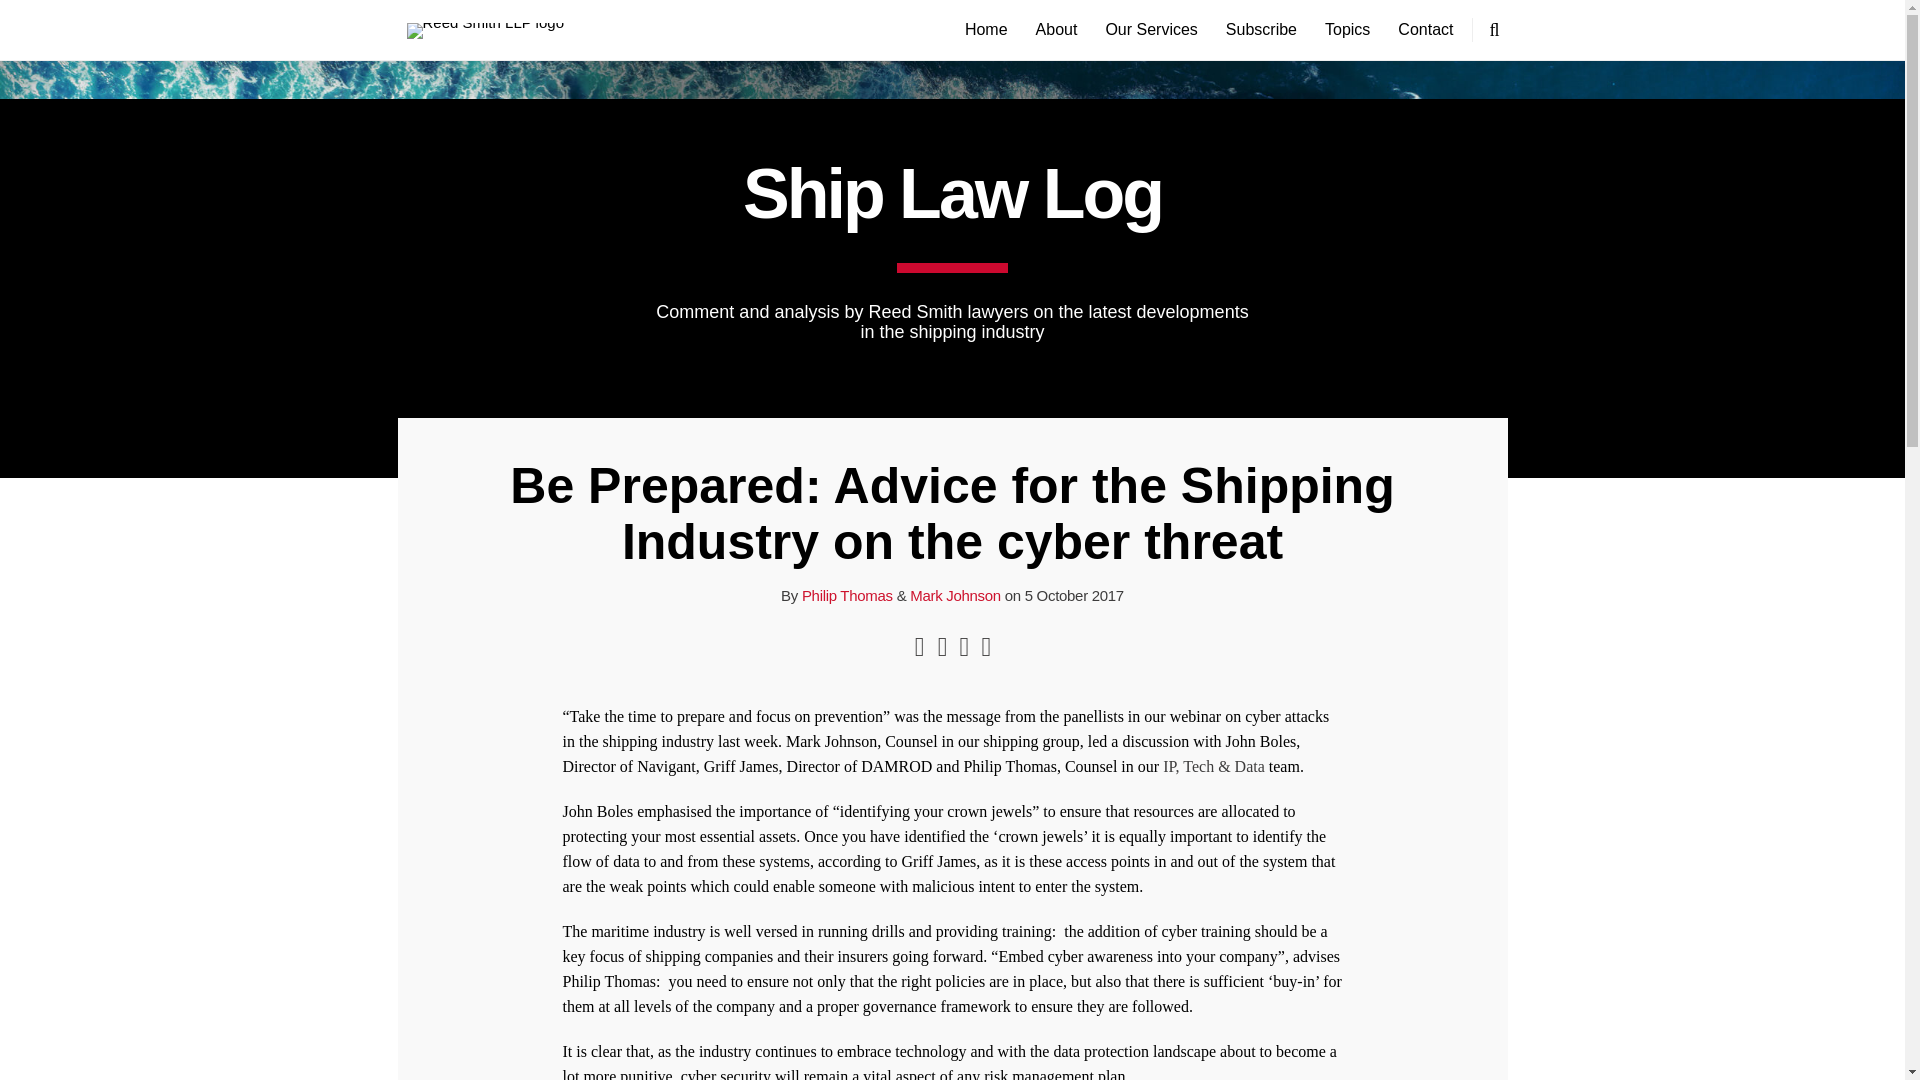 The image size is (1920, 1080). What do you see at coordinates (1262, 30) in the screenshot?
I see `Subscribe` at bounding box center [1262, 30].